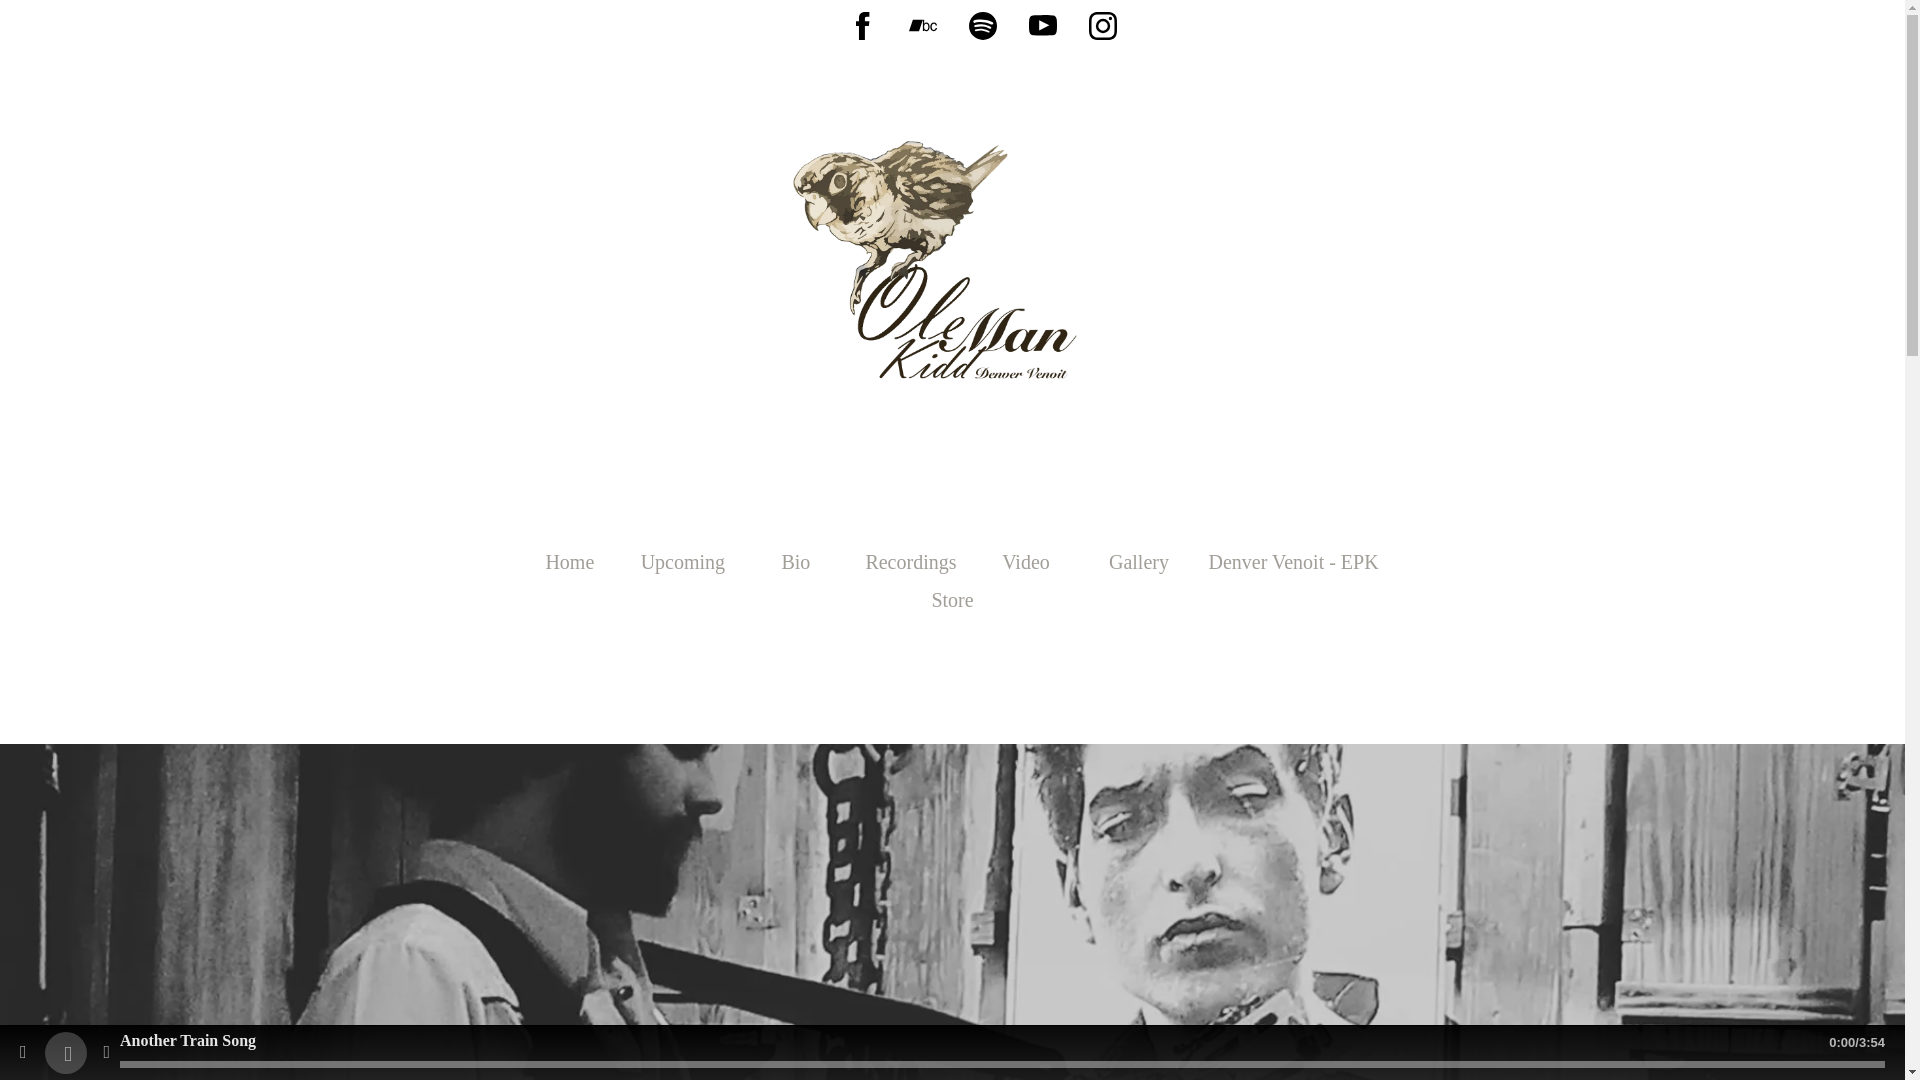 Image resolution: width=1920 pixels, height=1080 pixels. Describe the element at coordinates (795, 562) in the screenshot. I see `Bio` at that location.